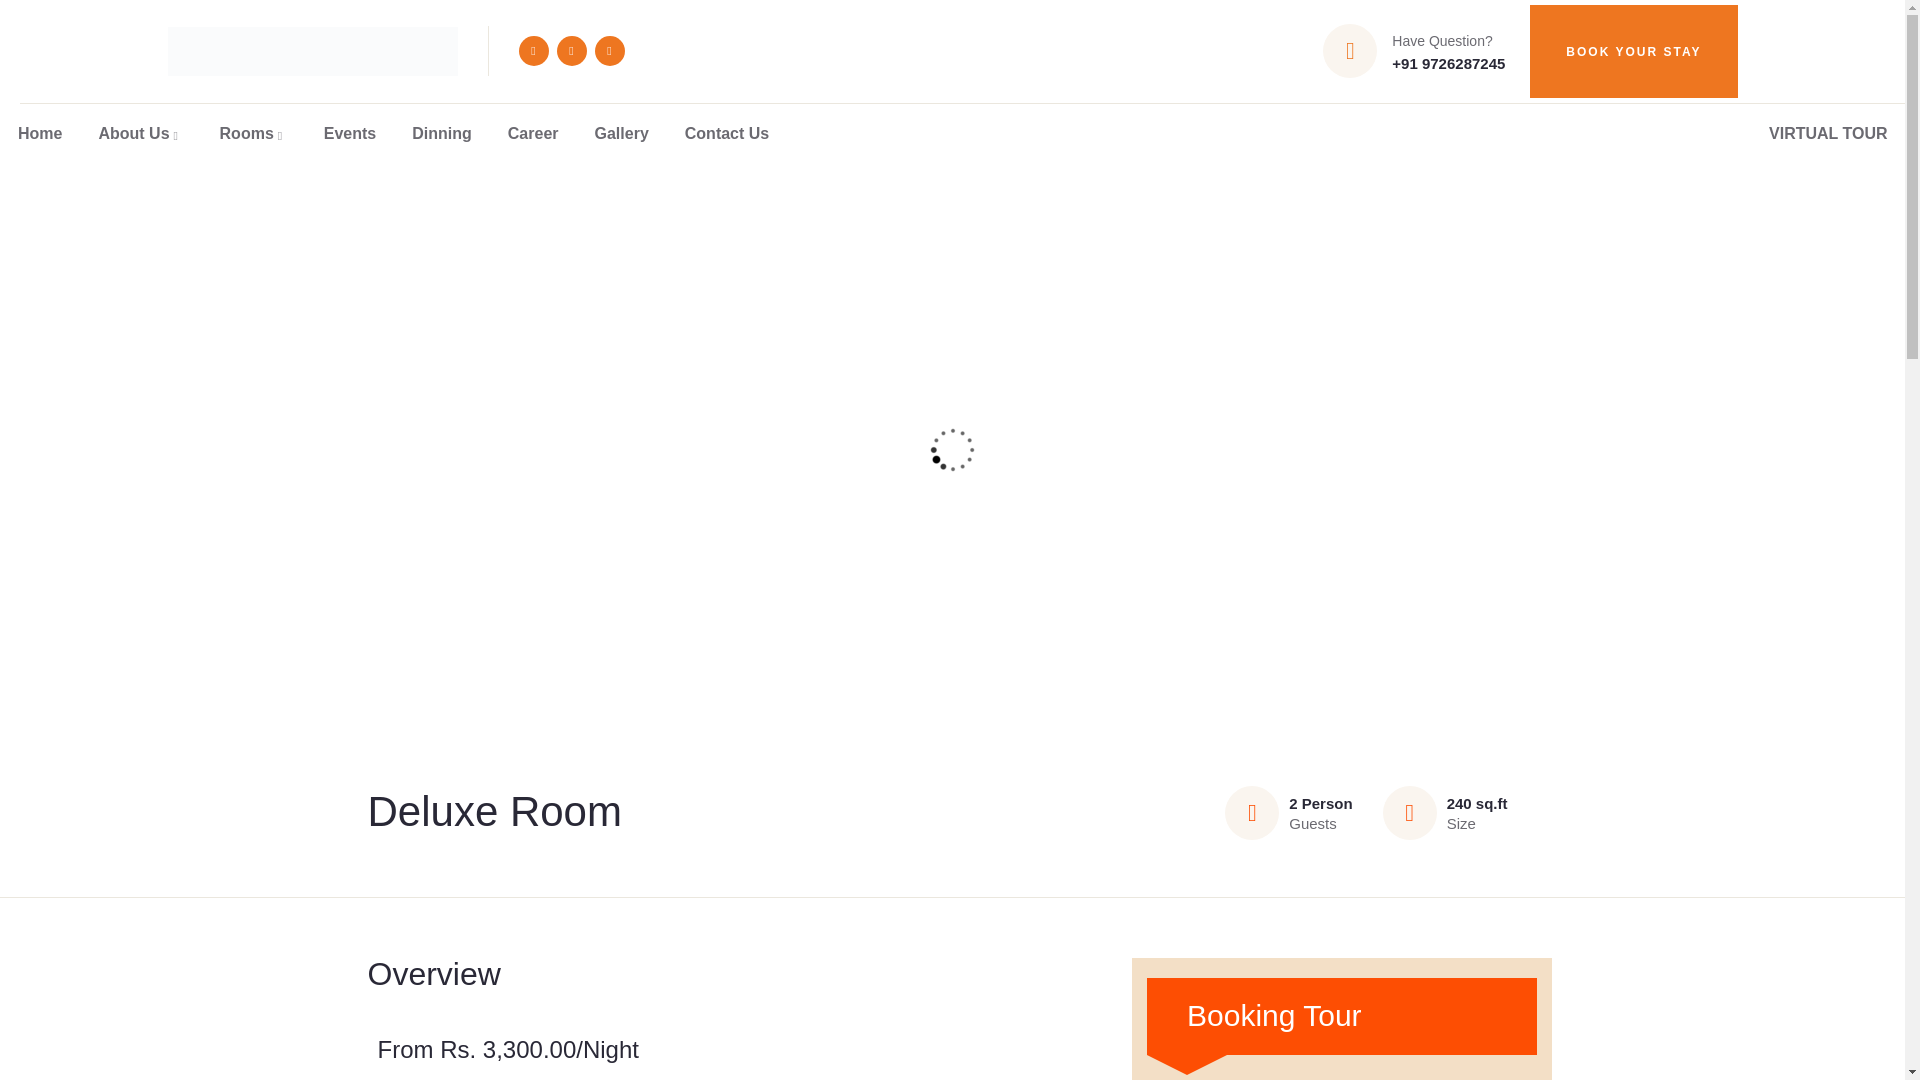  Describe the element at coordinates (533, 134) in the screenshot. I see `Career` at that location.